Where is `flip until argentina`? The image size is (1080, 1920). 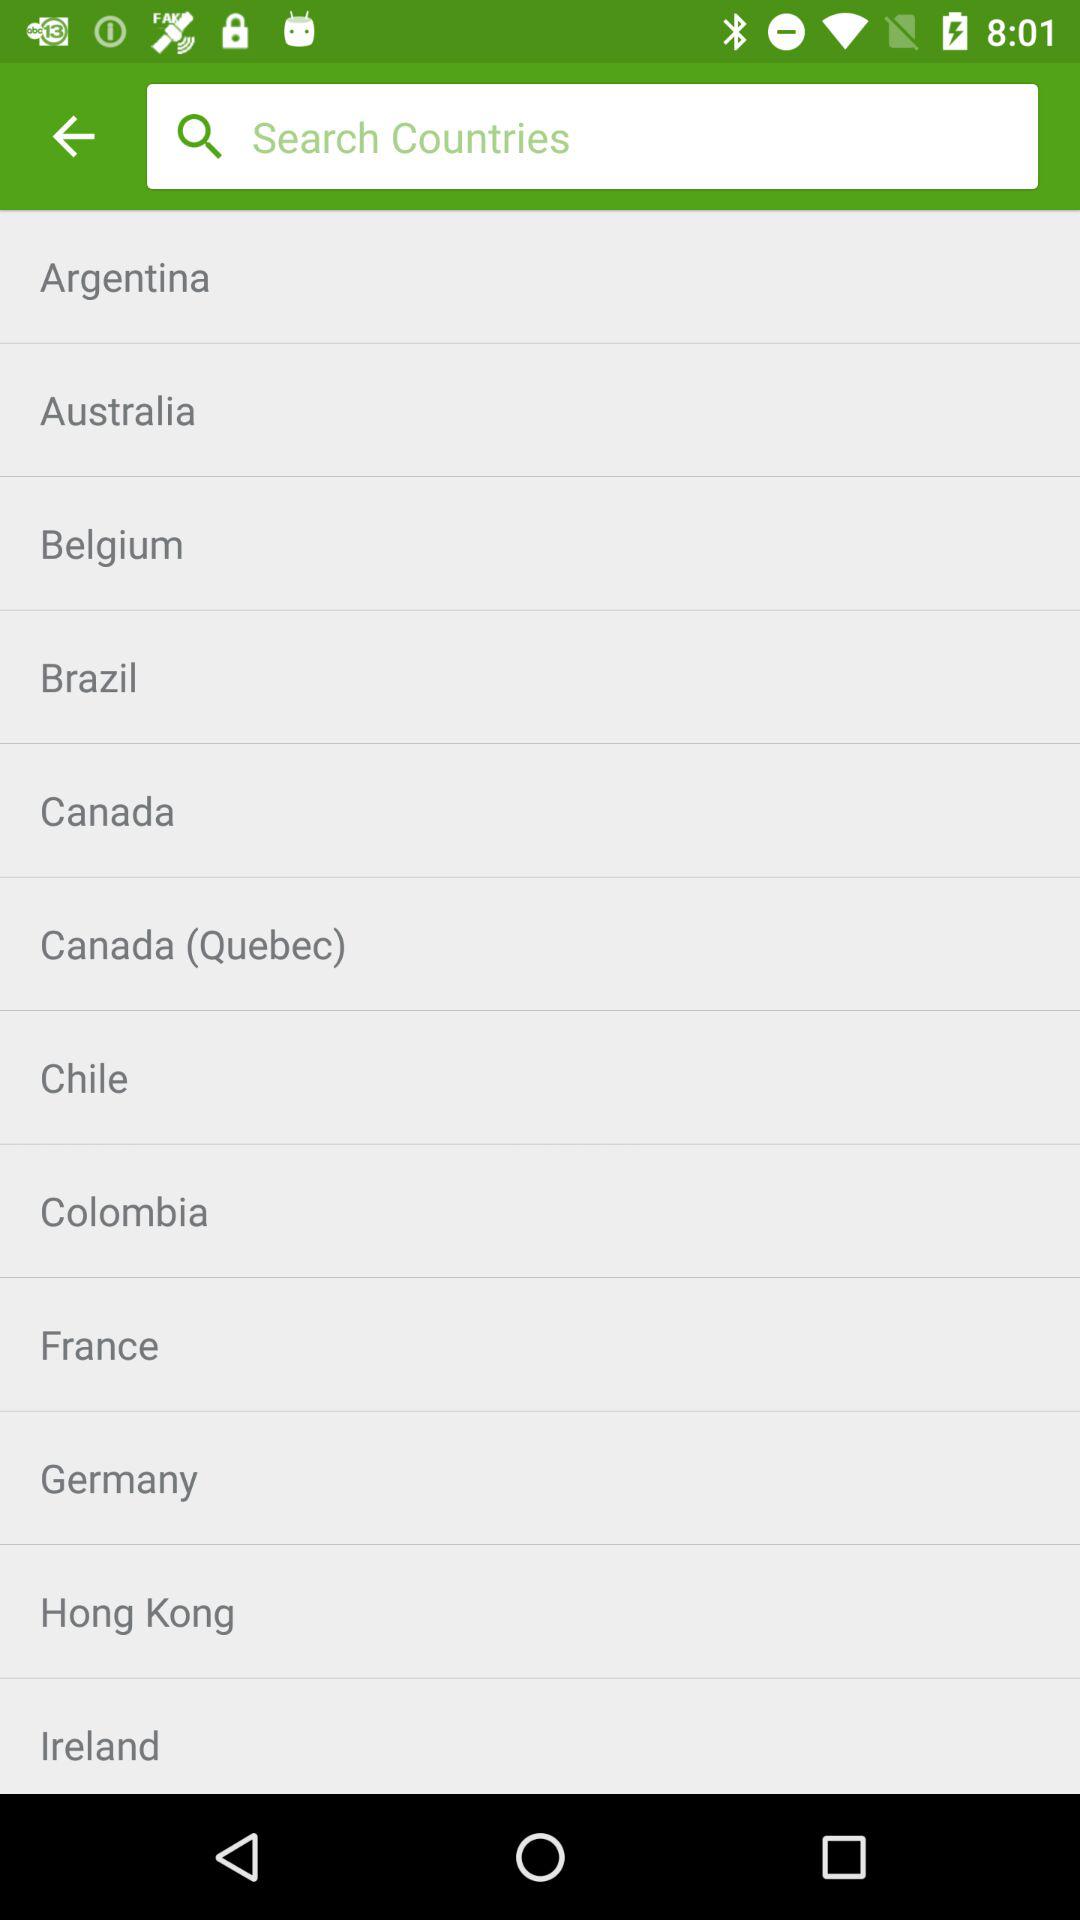
flip until argentina is located at coordinates (540, 276).